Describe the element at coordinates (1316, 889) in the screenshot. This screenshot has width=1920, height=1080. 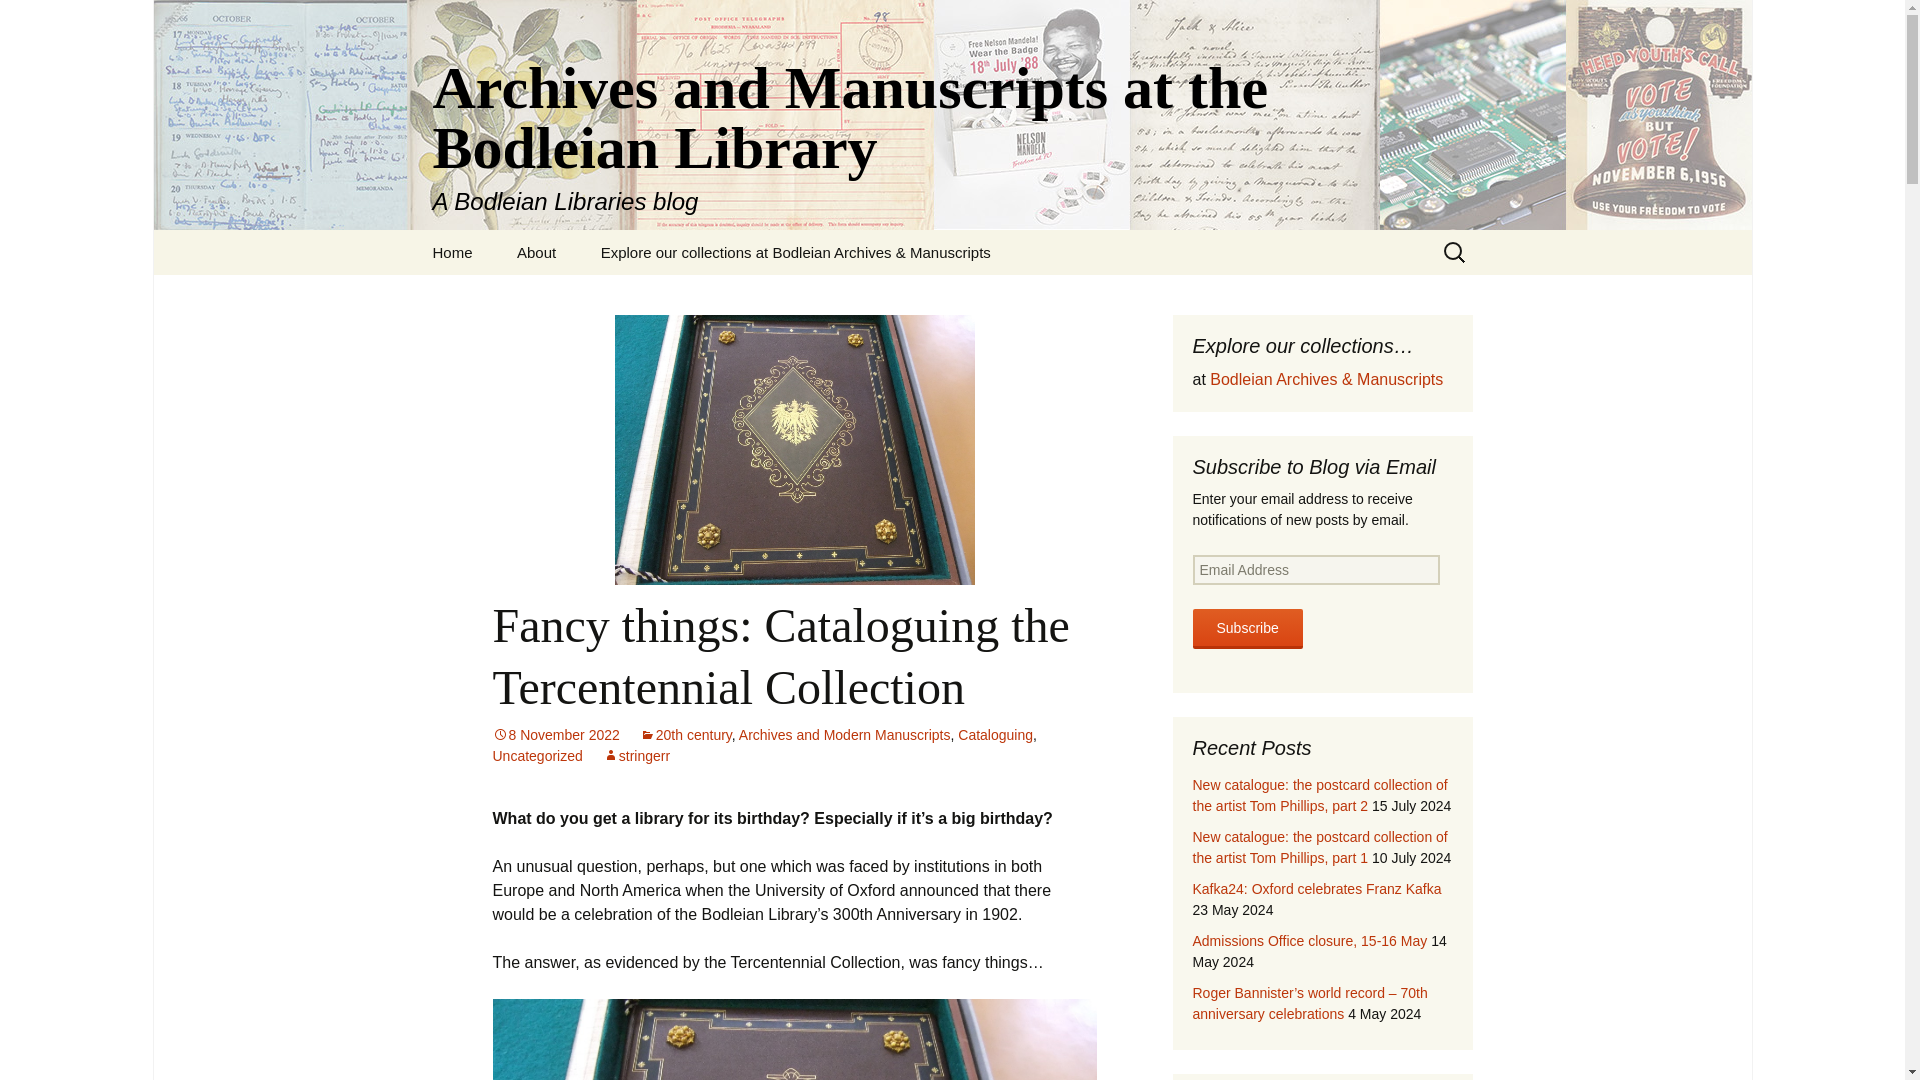
I see `Kafka24: Oxford celebrates Franz Kafka` at that location.